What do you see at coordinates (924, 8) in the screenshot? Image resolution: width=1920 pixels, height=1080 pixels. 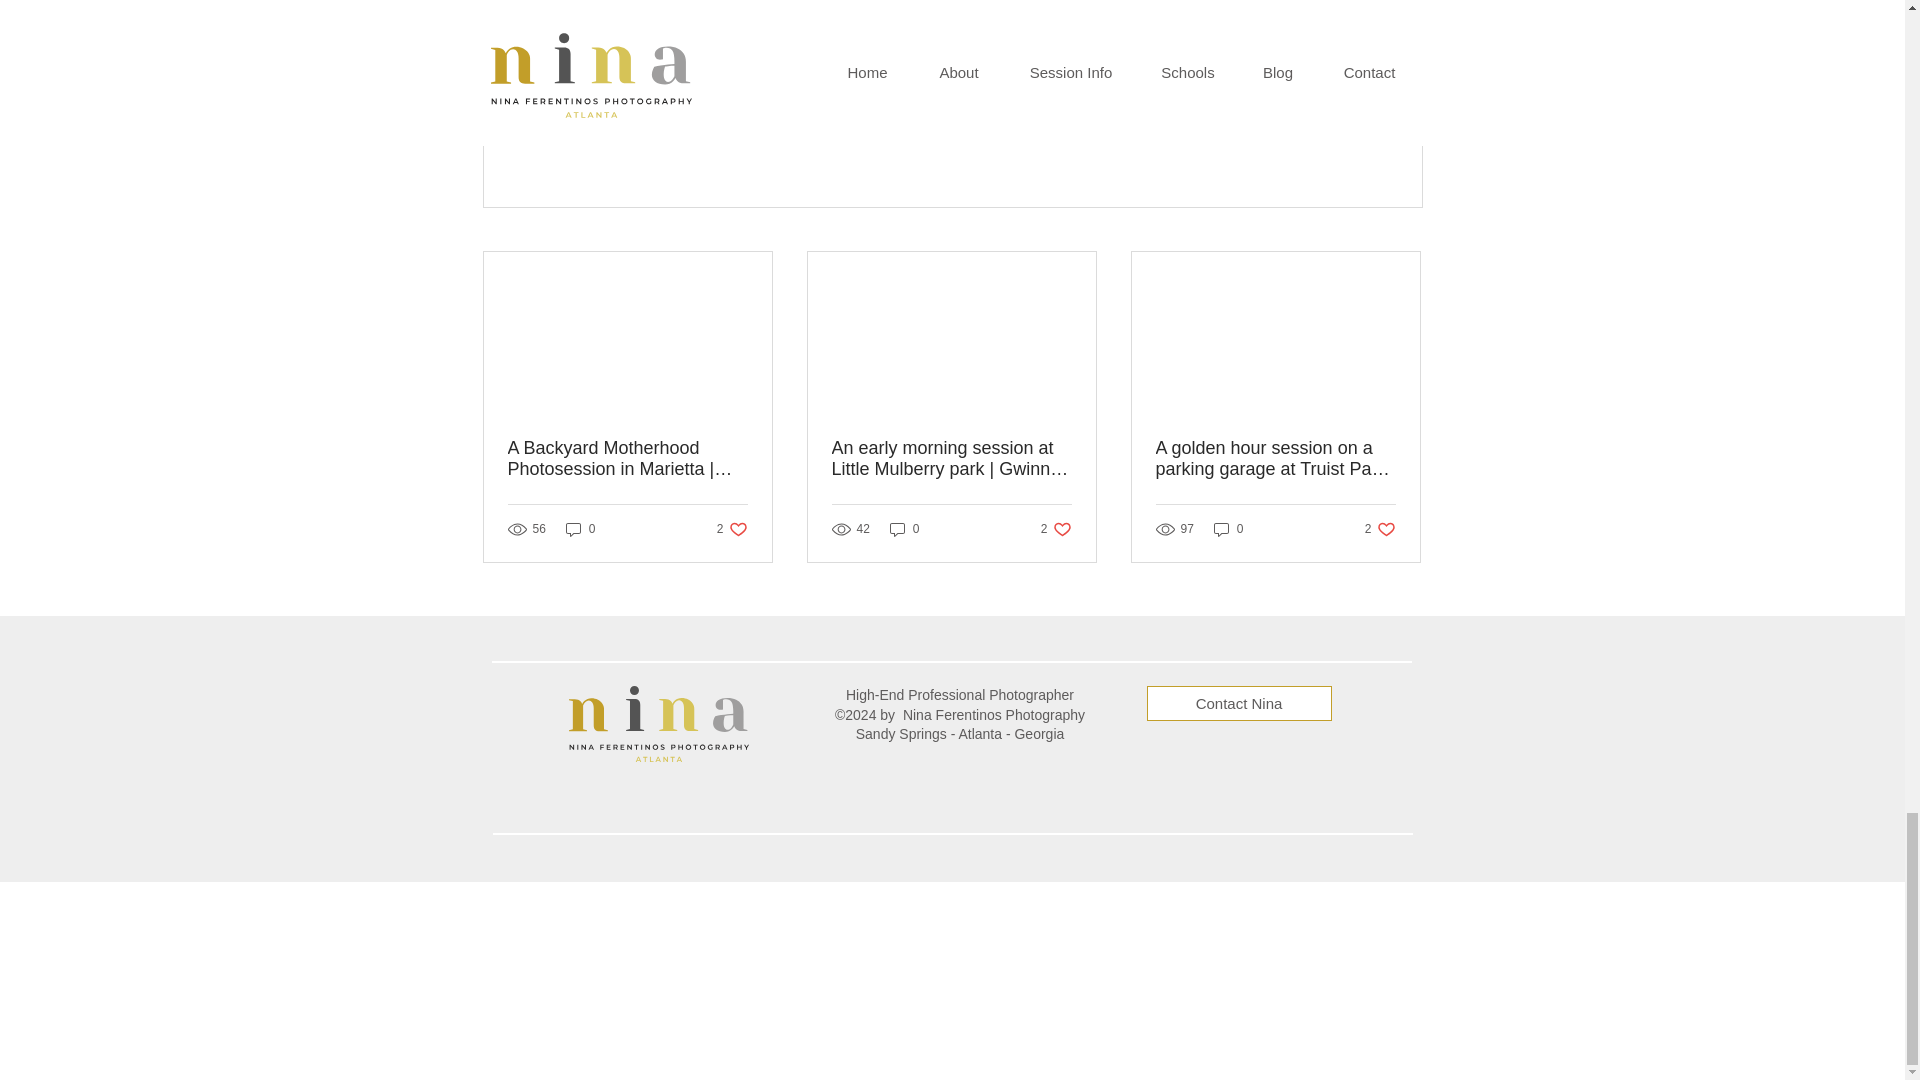 I see `atlanta` at bounding box center [924, 8].